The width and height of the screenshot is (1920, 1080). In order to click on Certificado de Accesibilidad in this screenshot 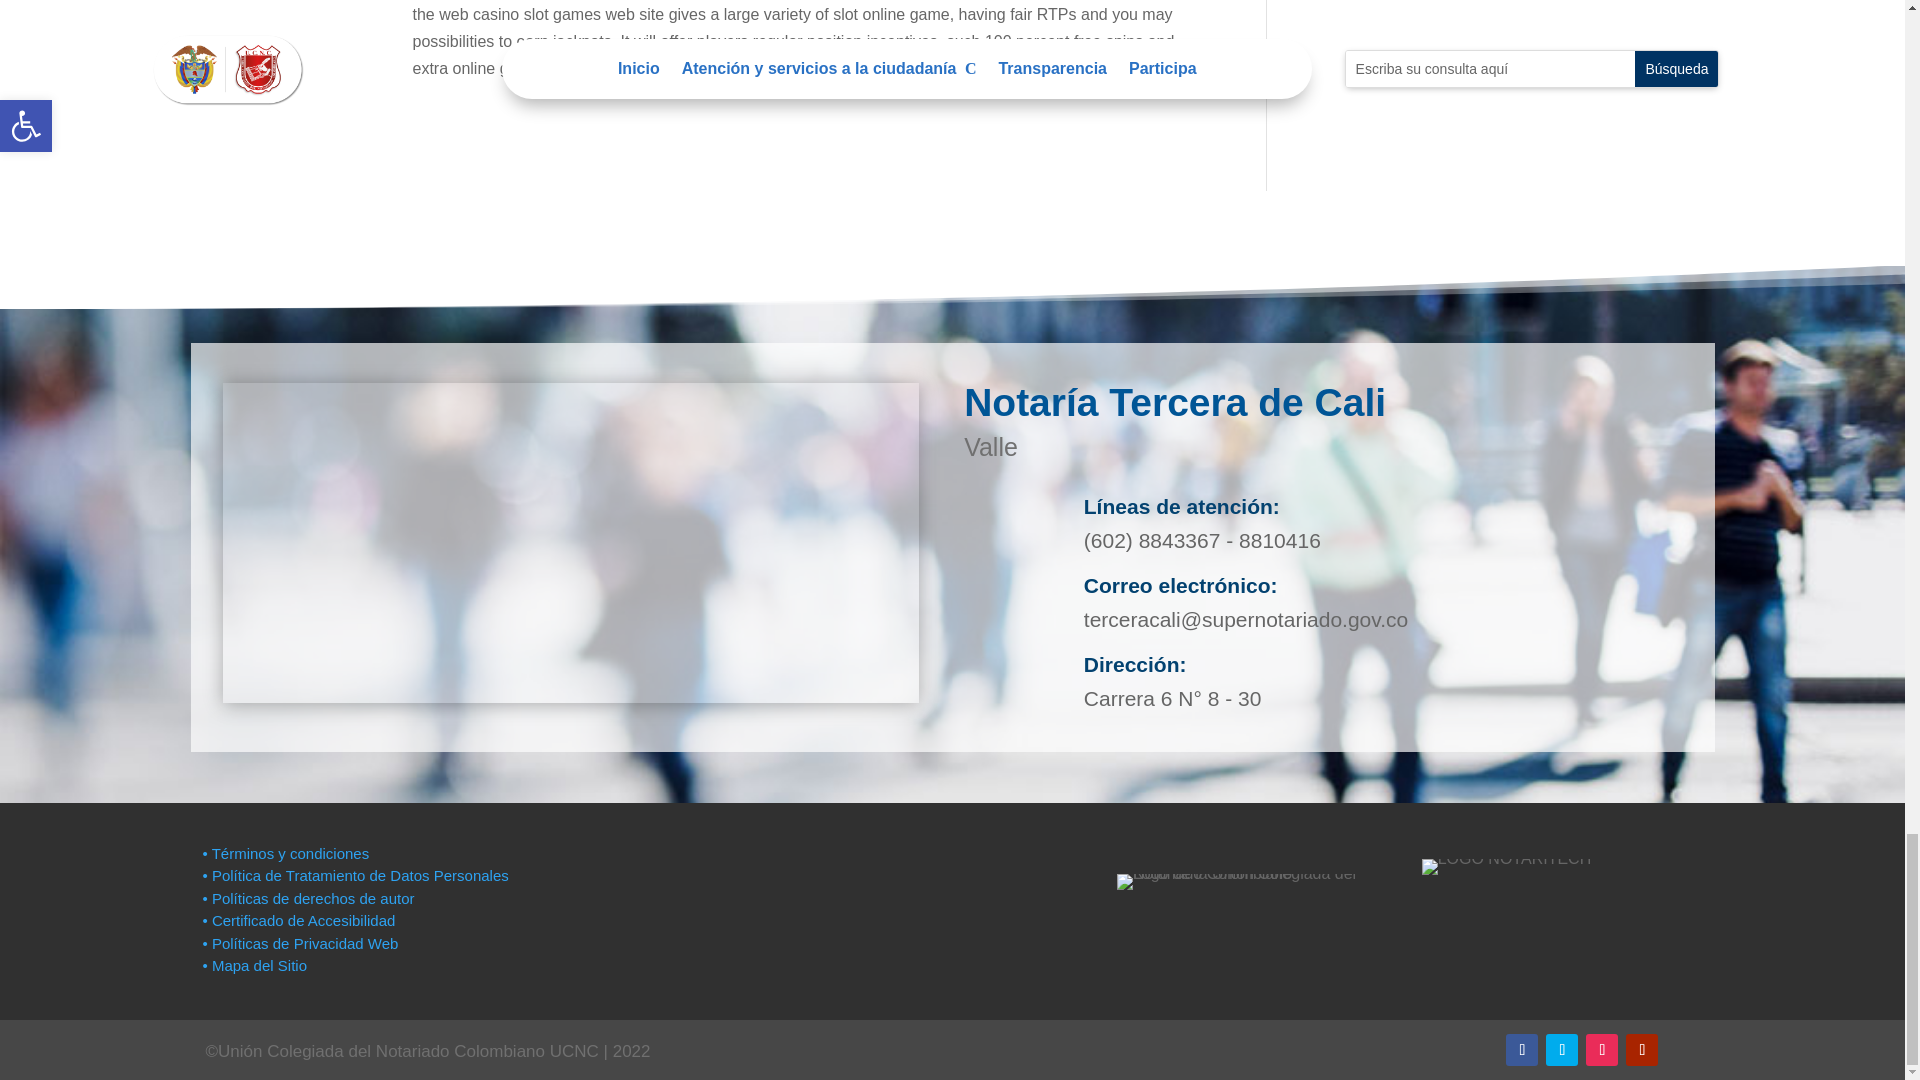, I will do `click(298, 920)`.